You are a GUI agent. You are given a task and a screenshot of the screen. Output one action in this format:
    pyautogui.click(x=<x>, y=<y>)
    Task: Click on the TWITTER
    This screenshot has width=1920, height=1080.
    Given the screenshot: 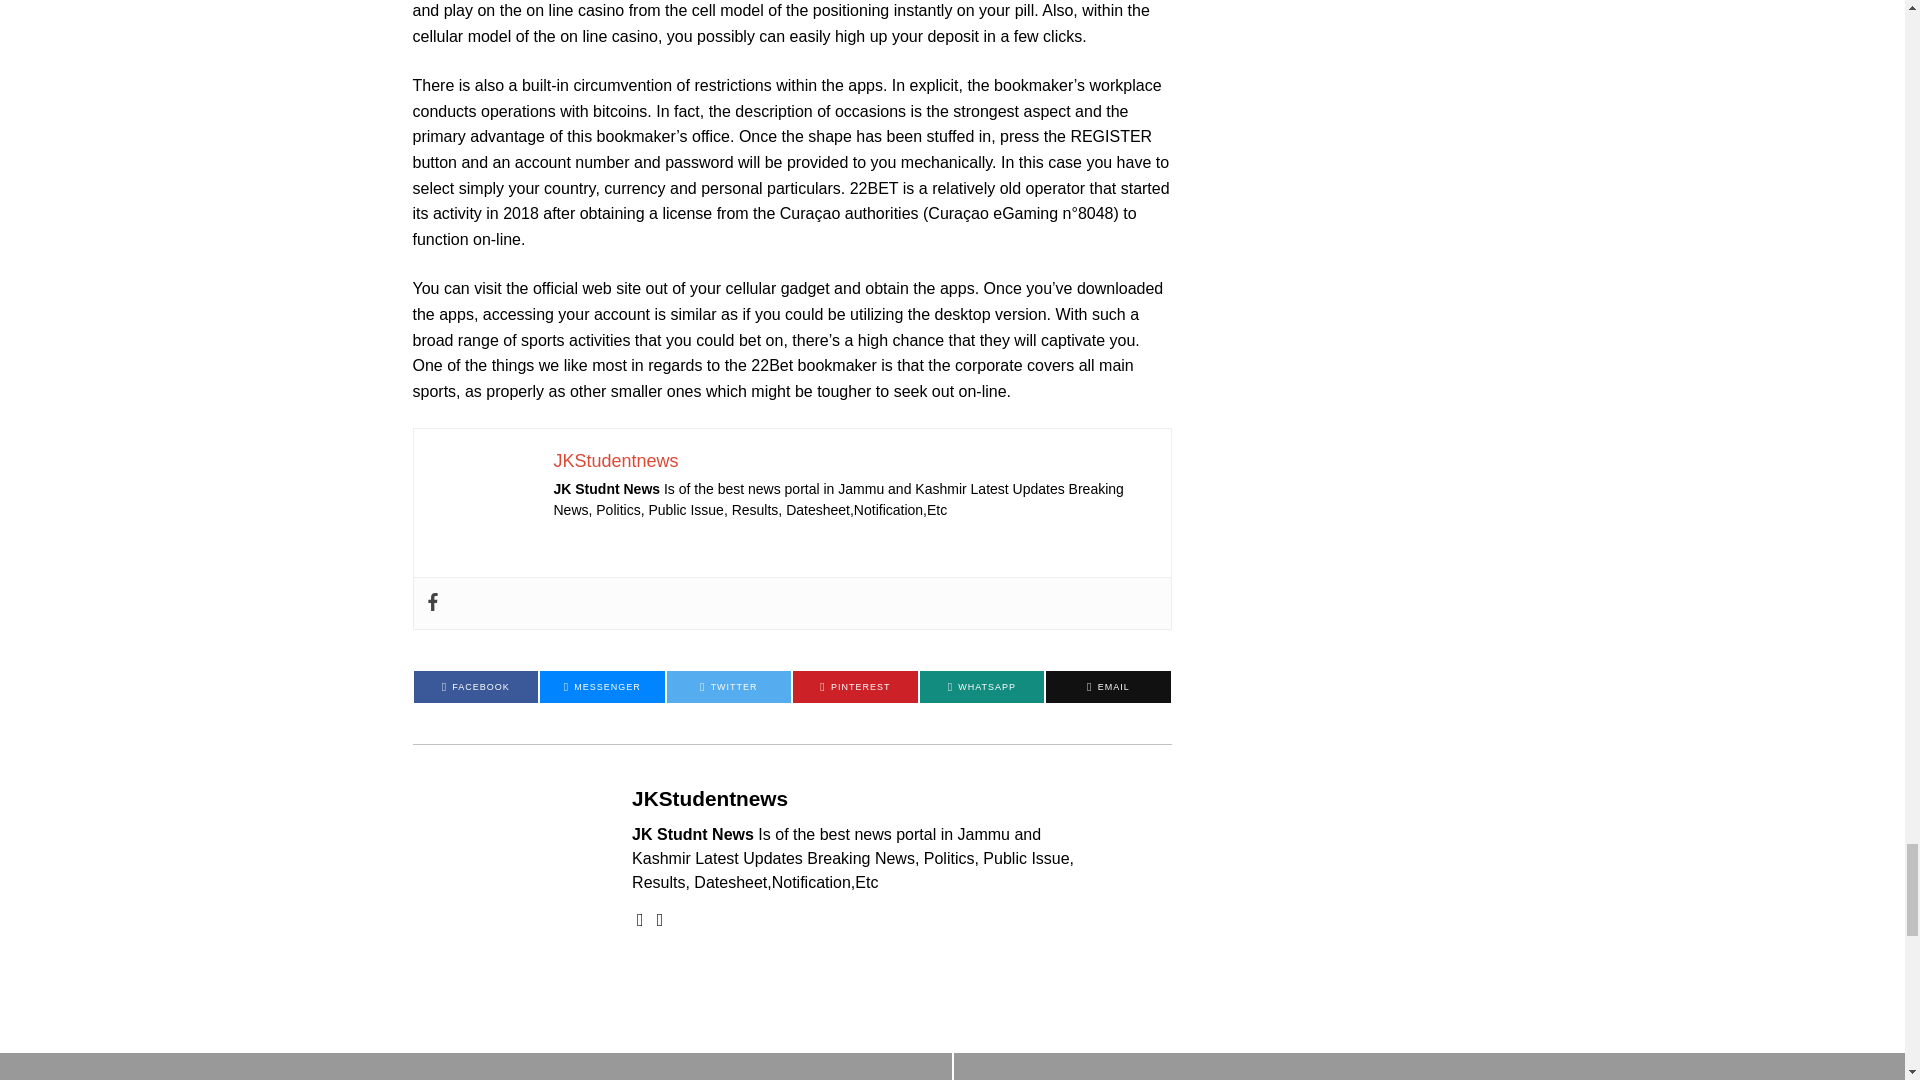 What is the action you would take?
    pyautogui.click(x=728, y=686)
    